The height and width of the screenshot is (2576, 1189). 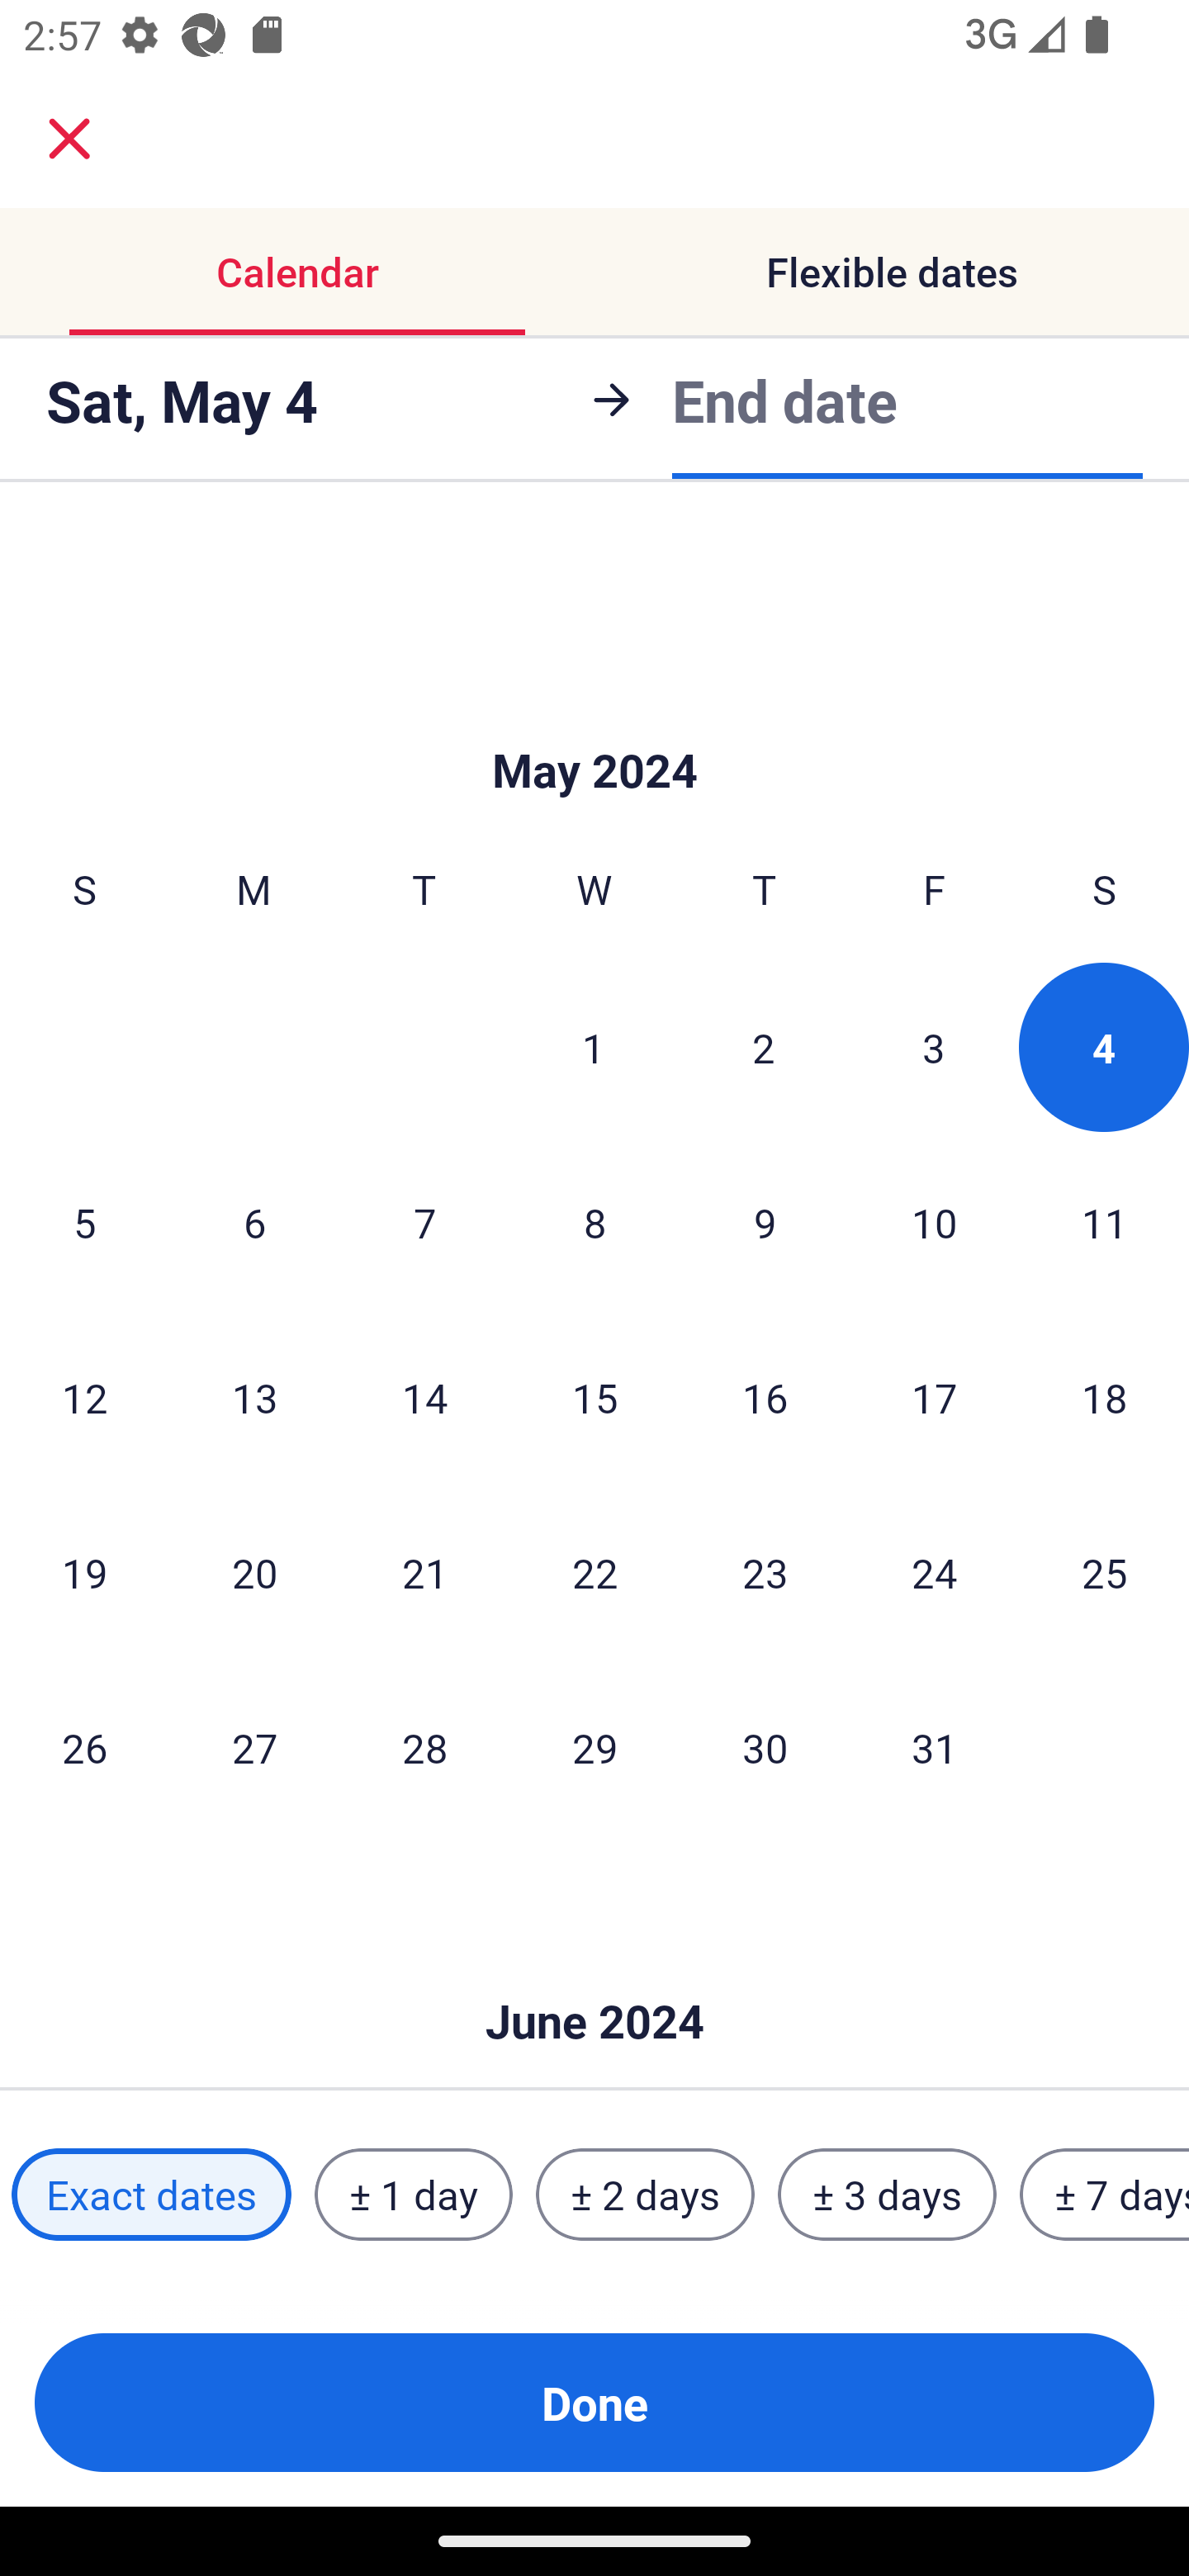 What do you see at coordinates (935, 1397) in the screenshot?
I see `17 Friday, May 17, 2024` at bounding box center [935, 1397].